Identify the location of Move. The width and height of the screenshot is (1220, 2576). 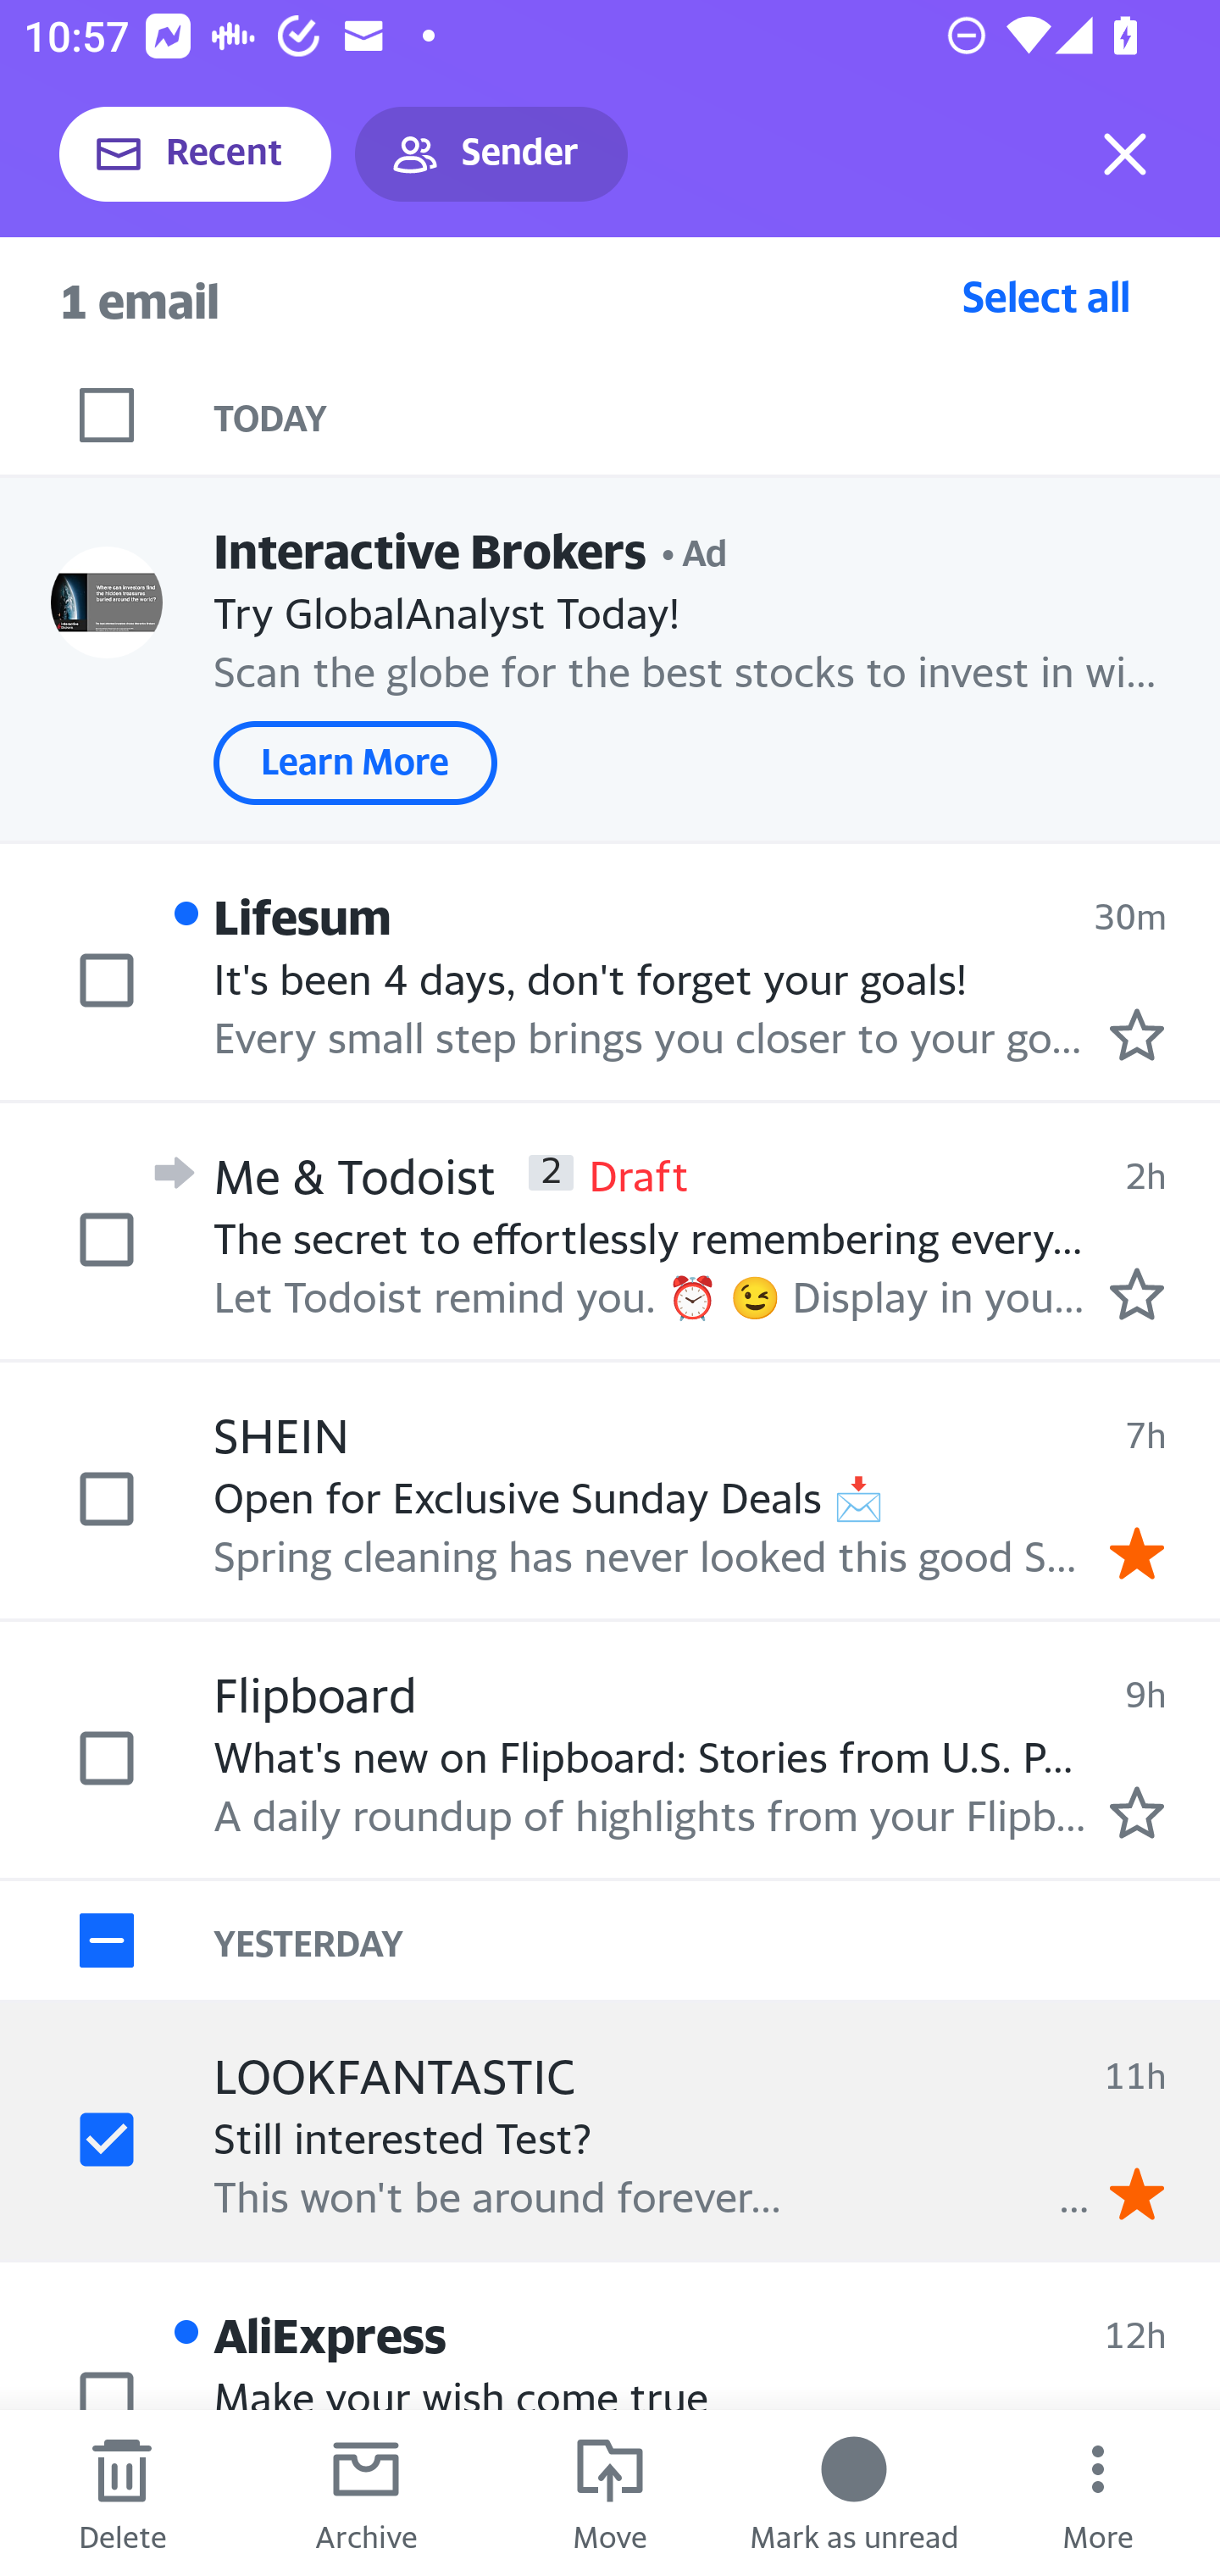
(610, 2493).